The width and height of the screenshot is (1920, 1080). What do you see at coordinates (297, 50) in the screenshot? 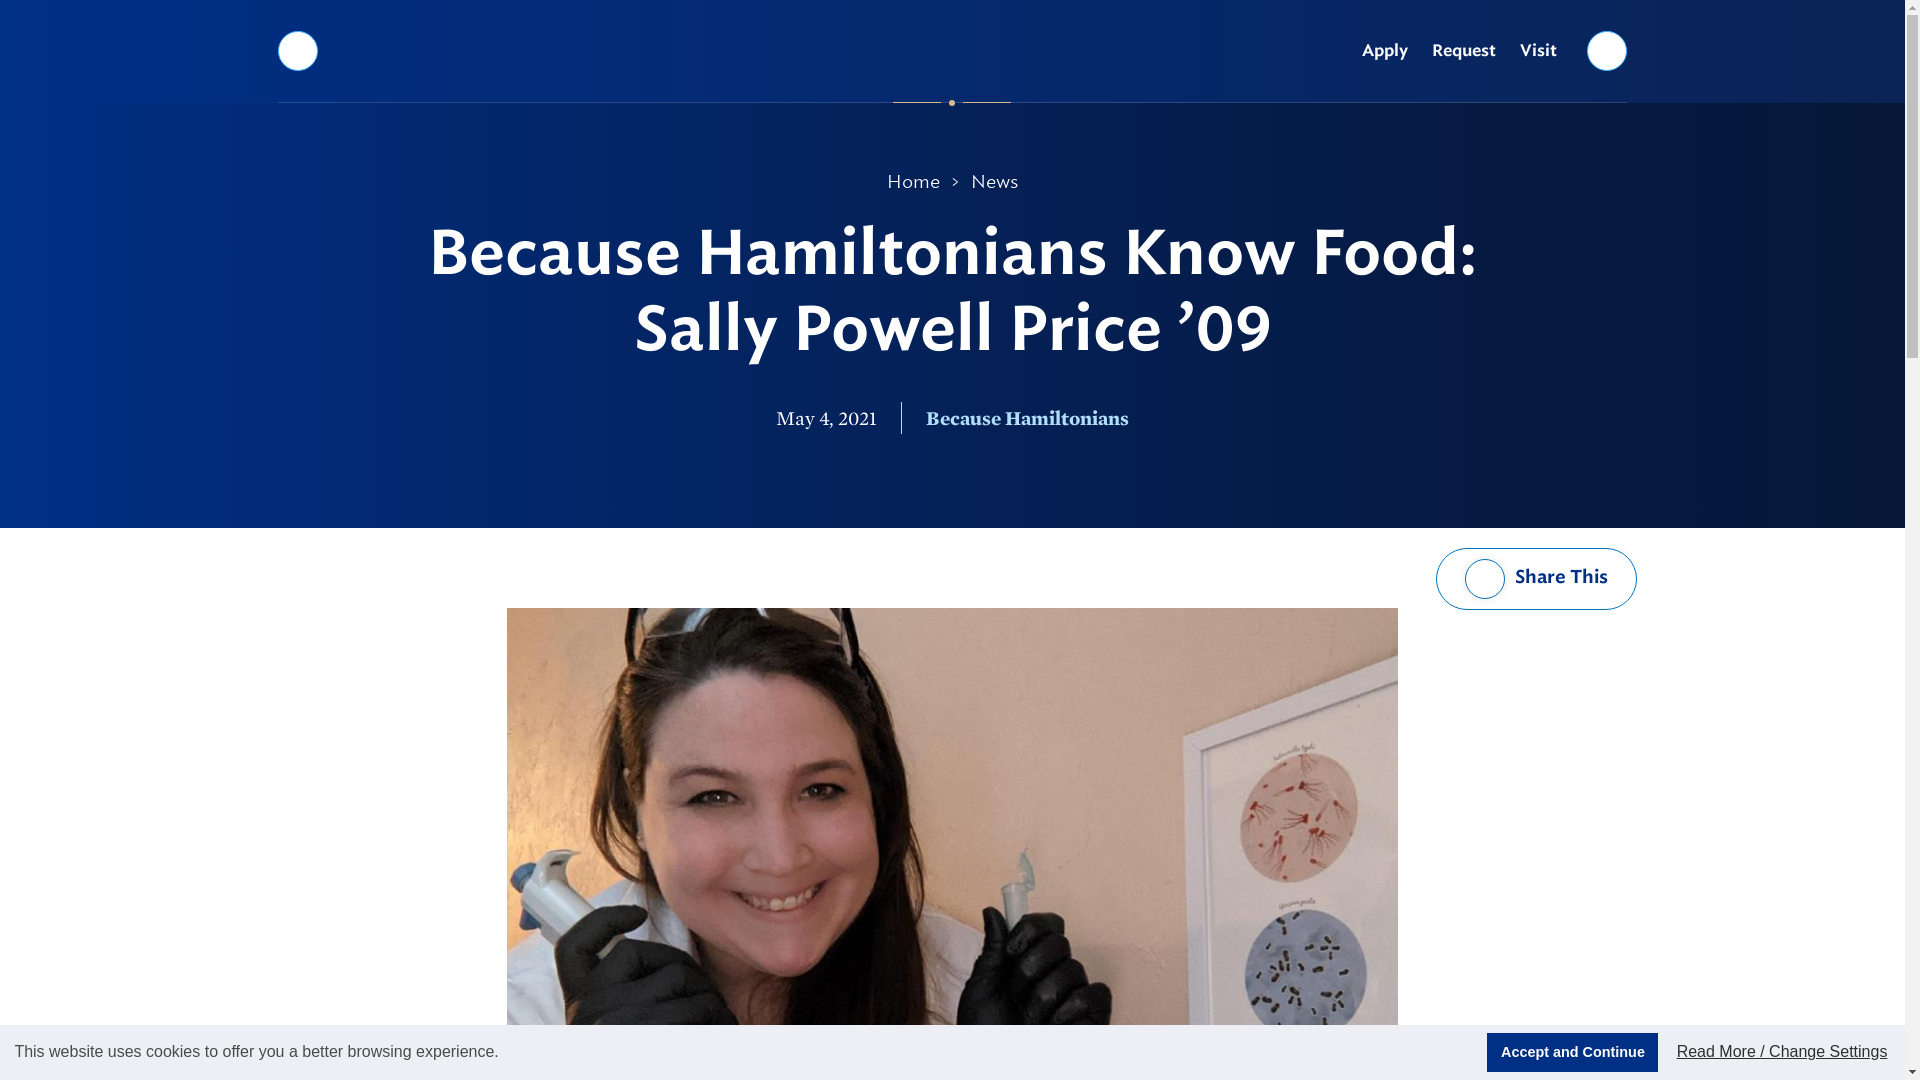
I see `Menu` at bounding box center [297, 50].